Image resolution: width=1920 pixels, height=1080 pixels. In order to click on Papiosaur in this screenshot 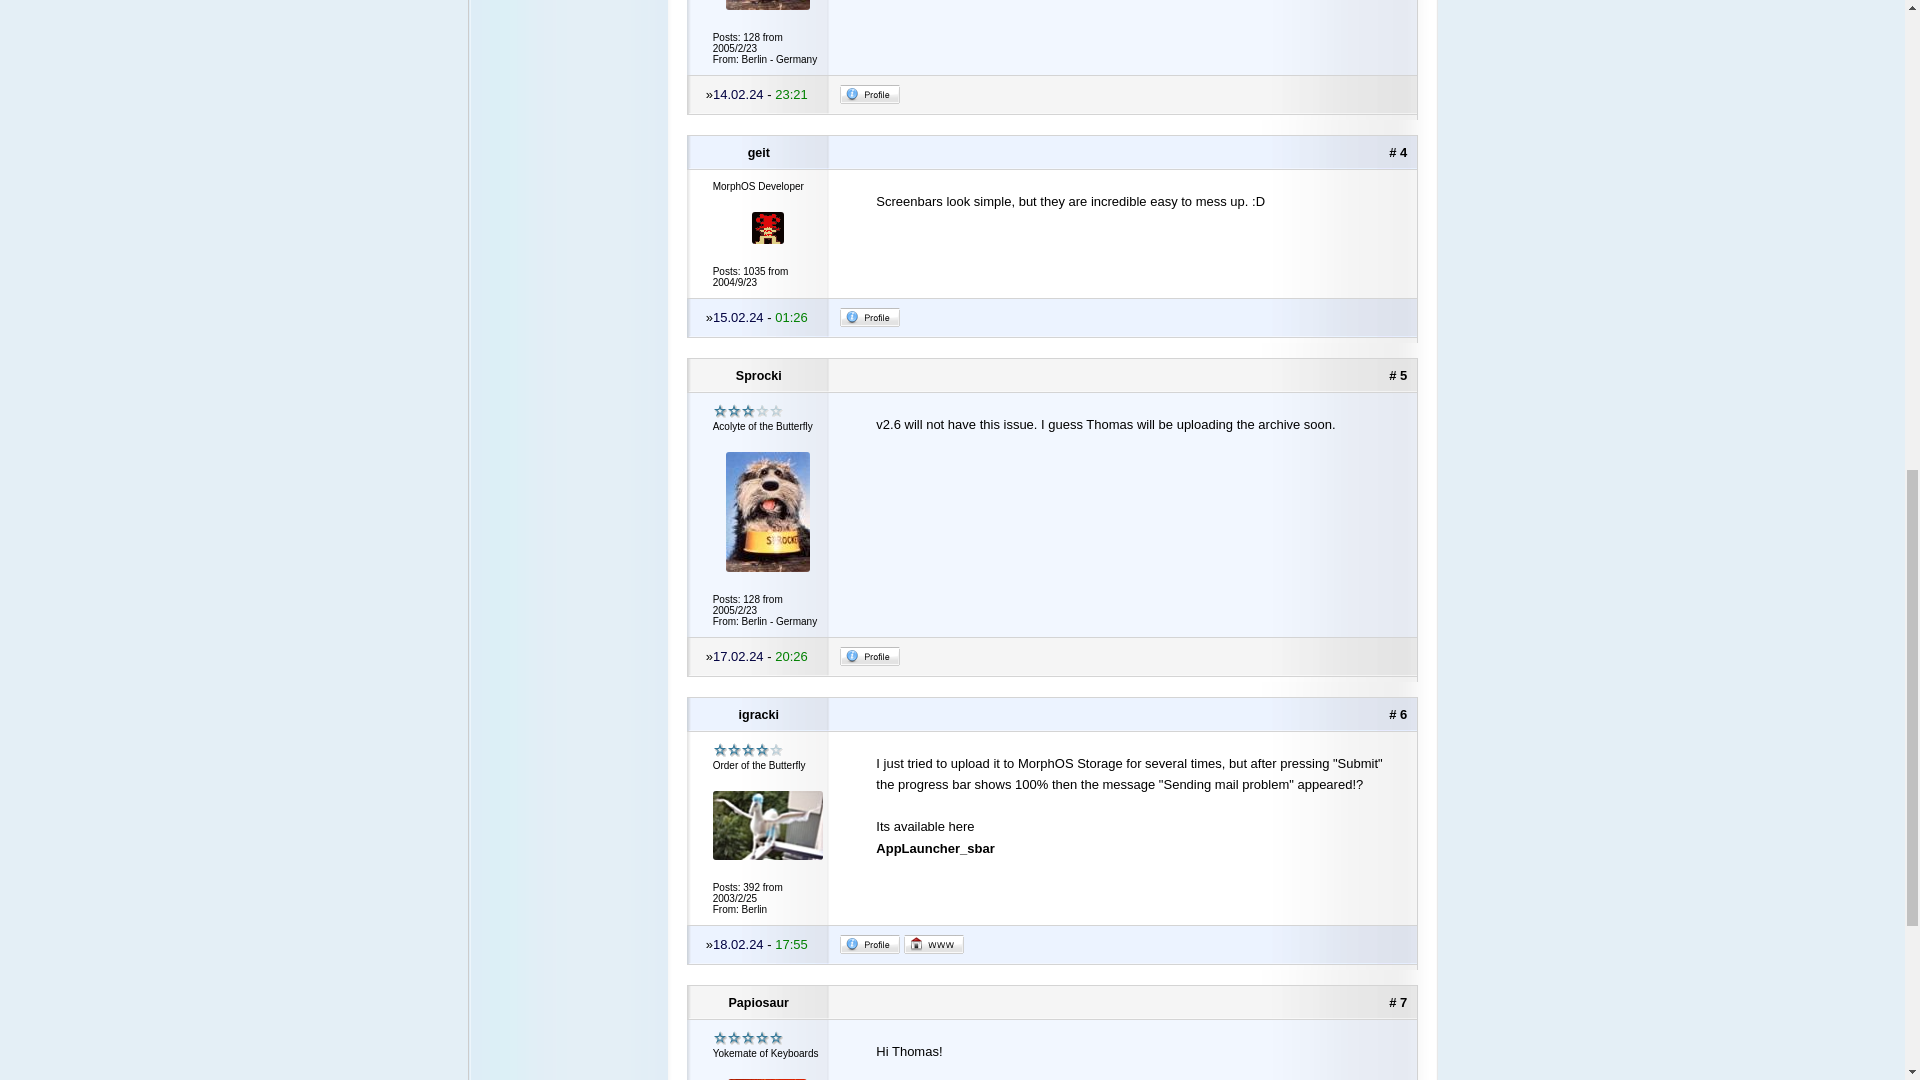, I will do `click(759, 1002)`.